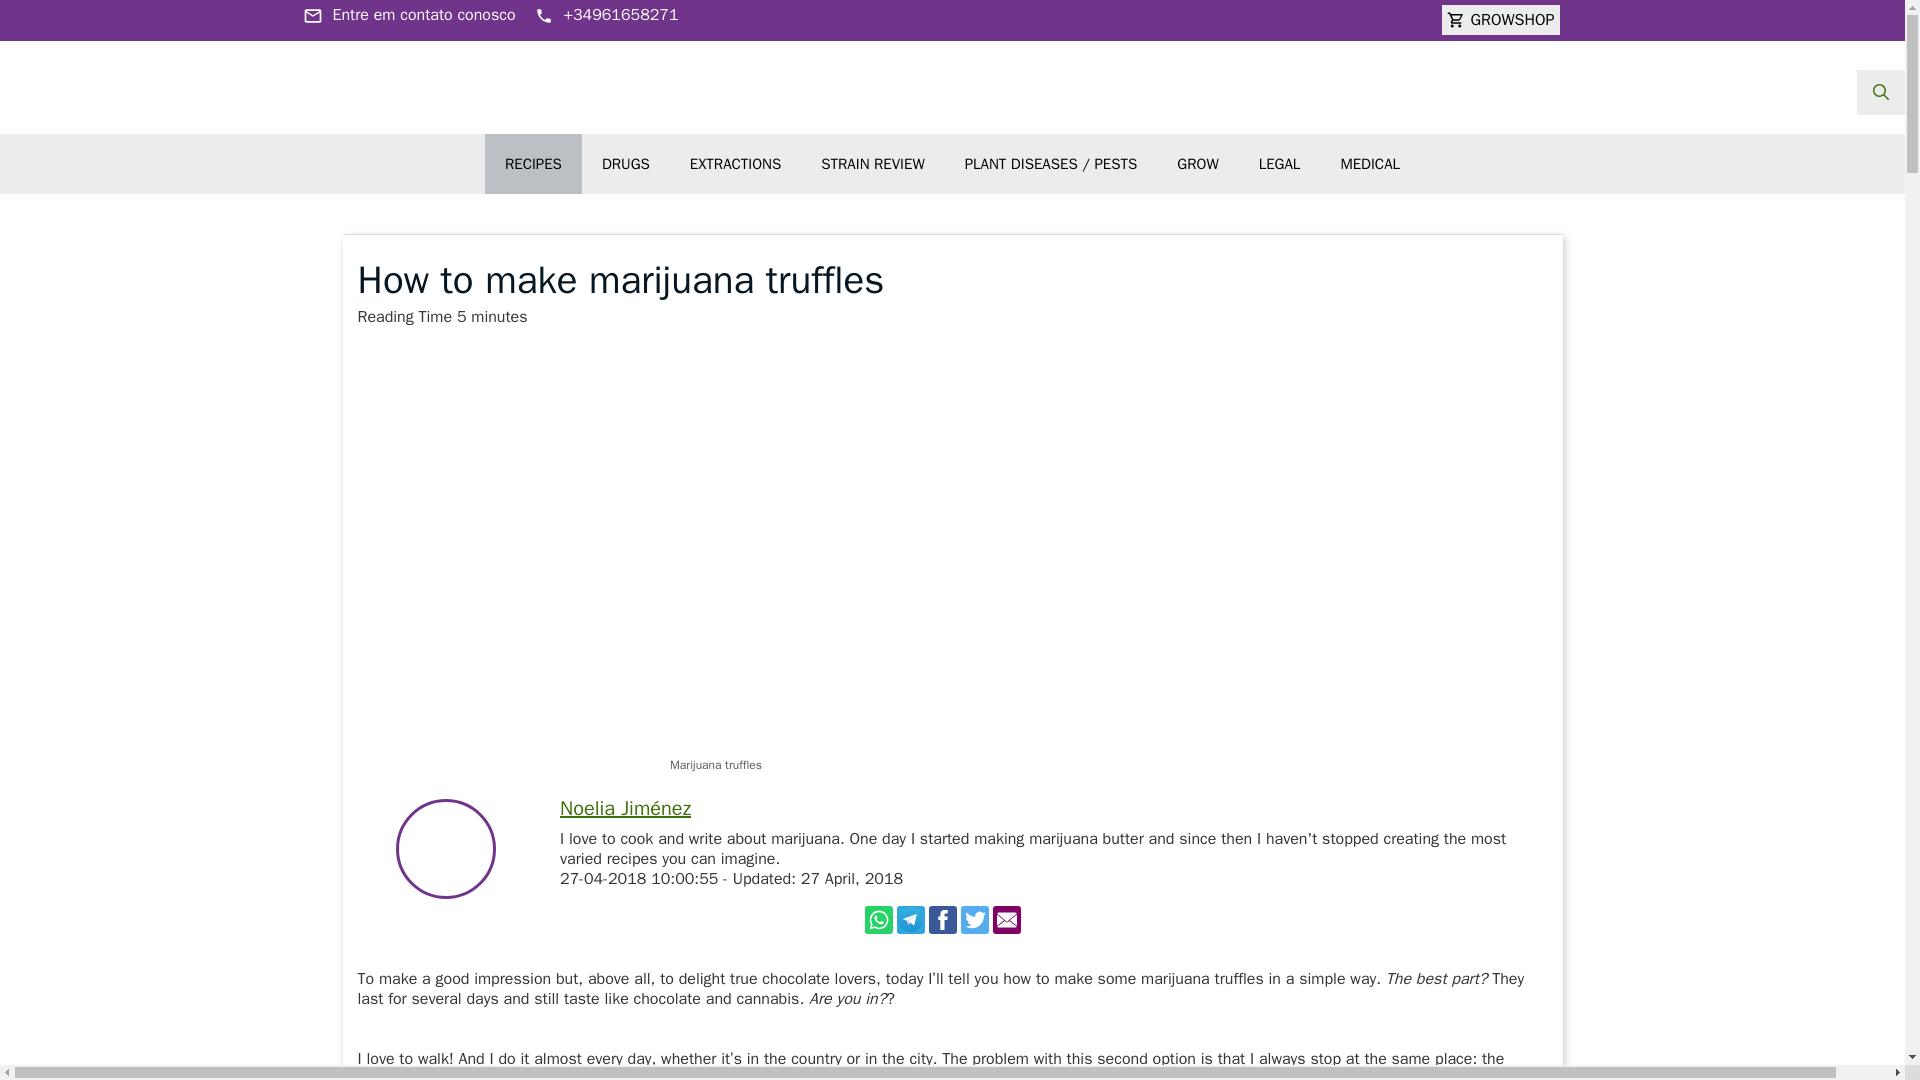 The image size is (1920, 1080). I want to click on Marijuana truffles, so click(952, 553).